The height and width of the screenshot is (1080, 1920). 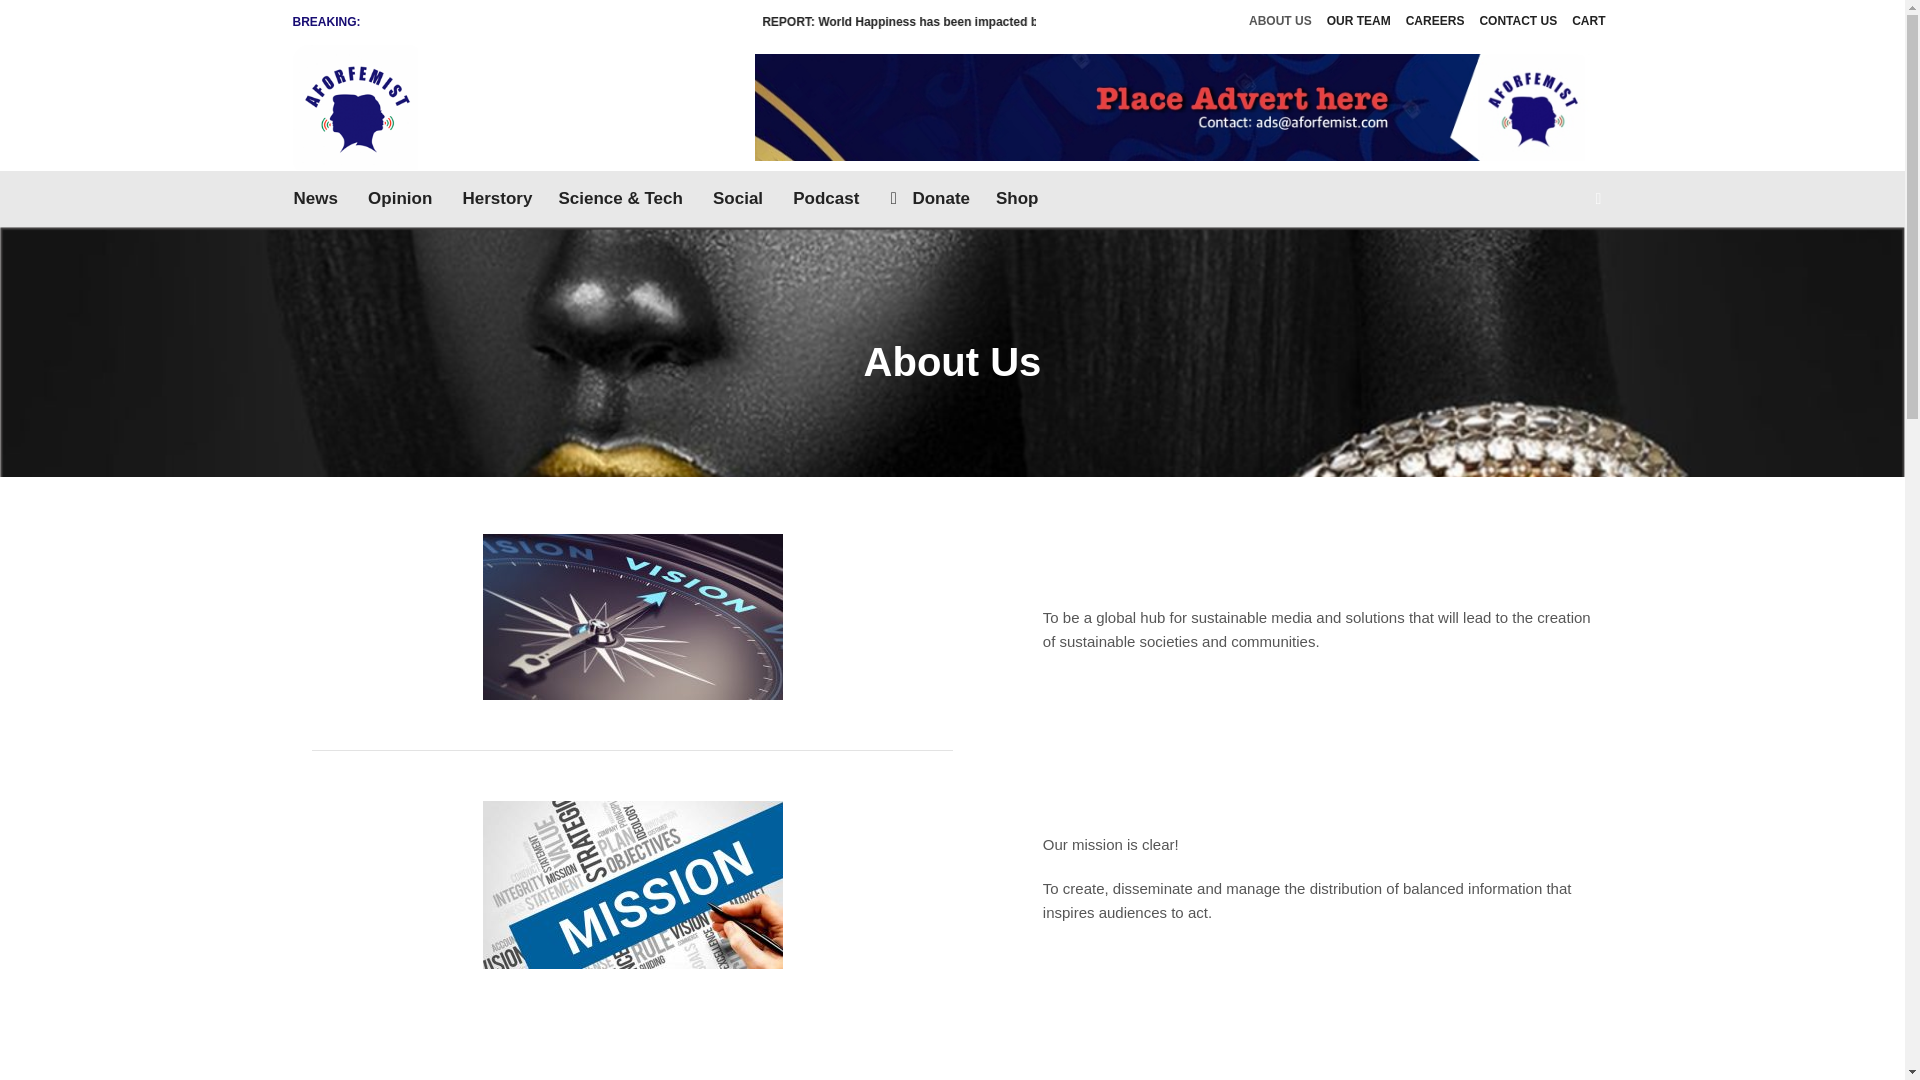 I want to click on News, so click(x=320, y=198).